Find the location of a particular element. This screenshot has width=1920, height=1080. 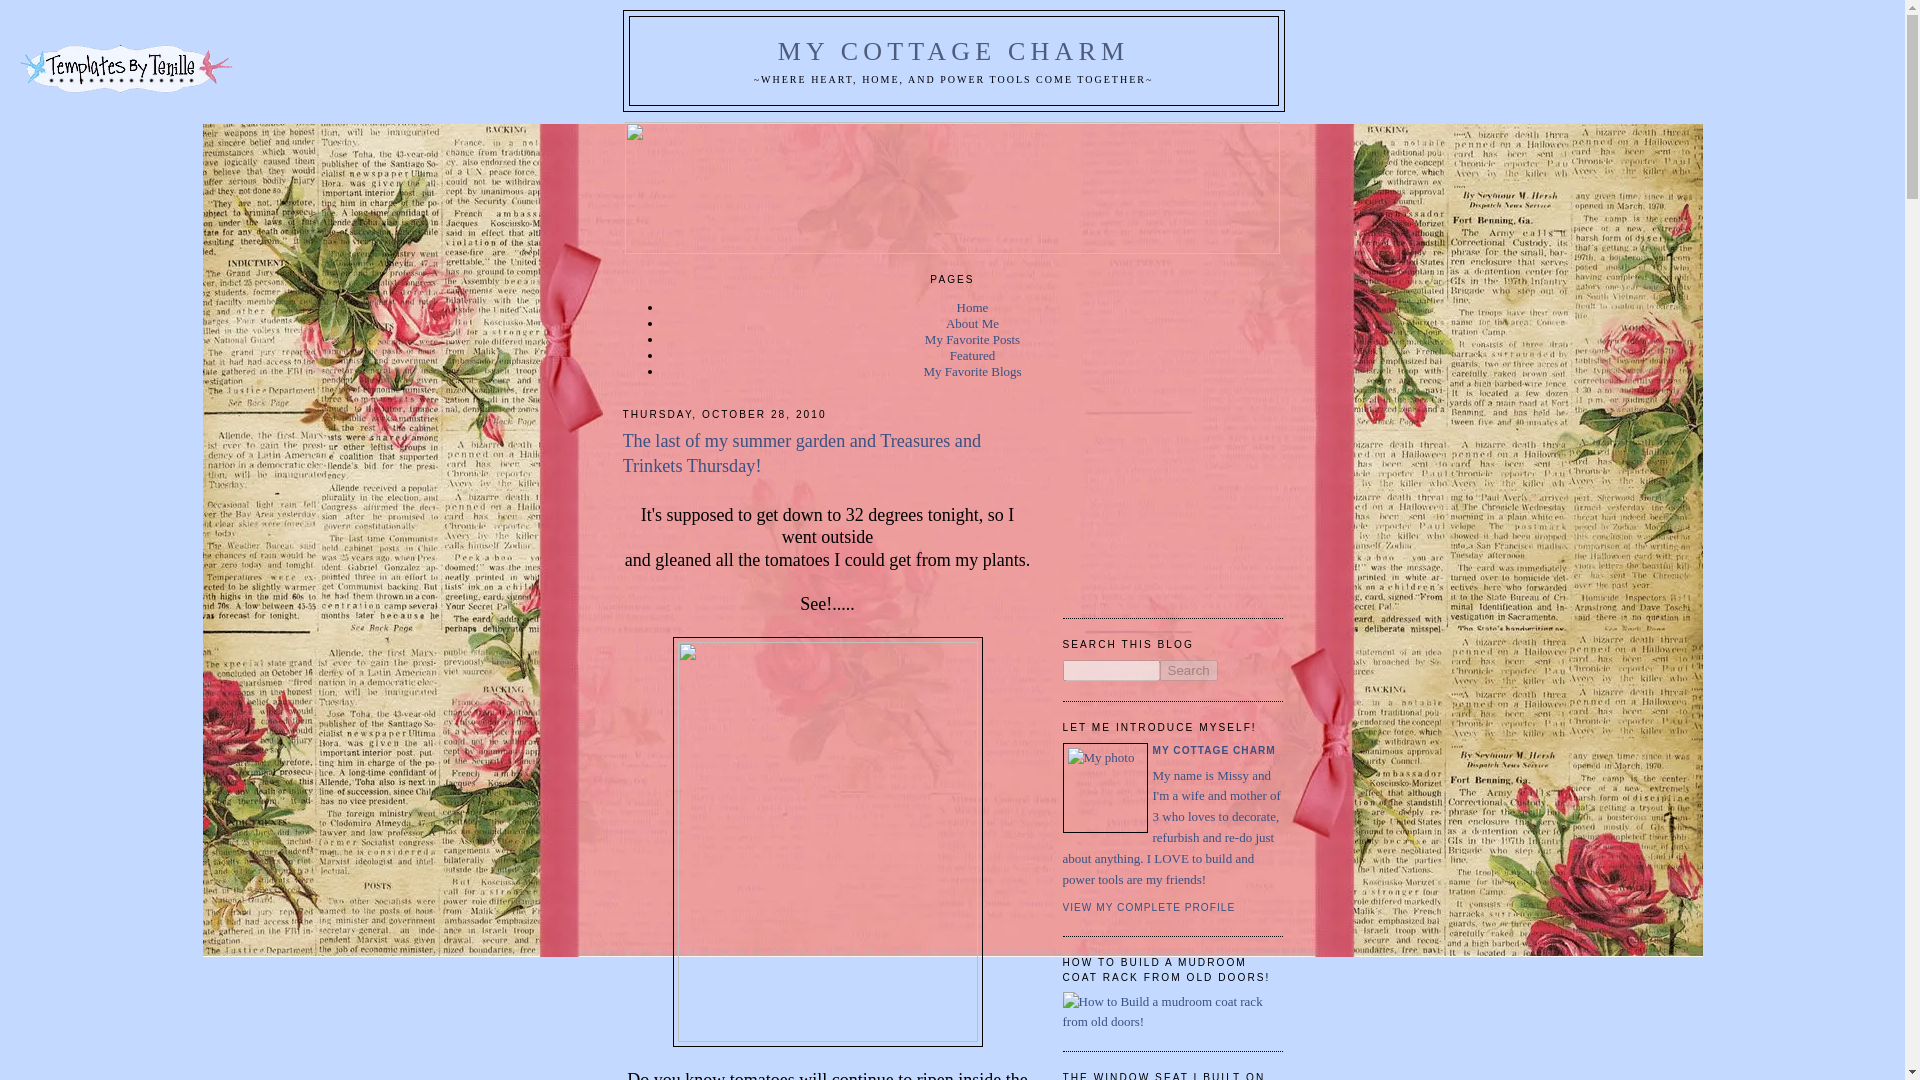

Search is located at coordinates (1188, 670).